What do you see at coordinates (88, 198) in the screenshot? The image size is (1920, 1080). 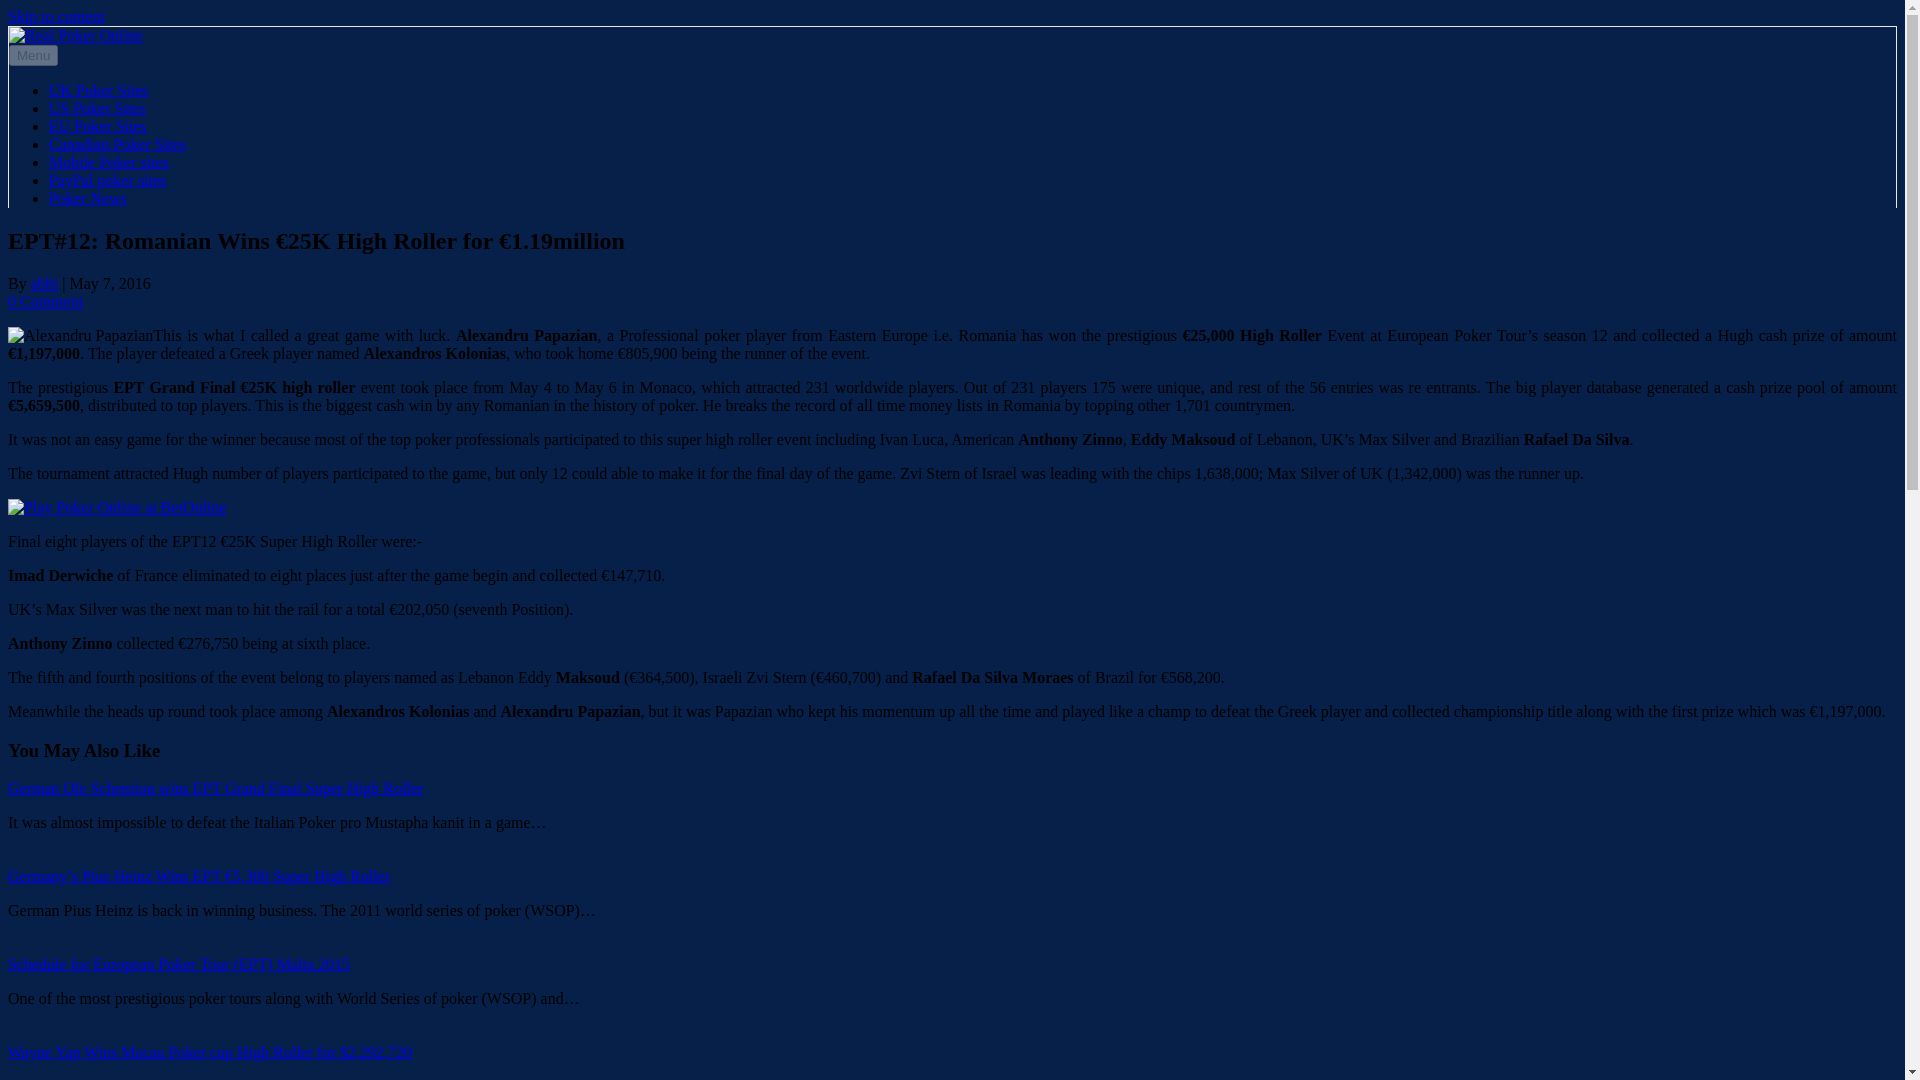 I see `Poker News` at bounding box center [88, 198].